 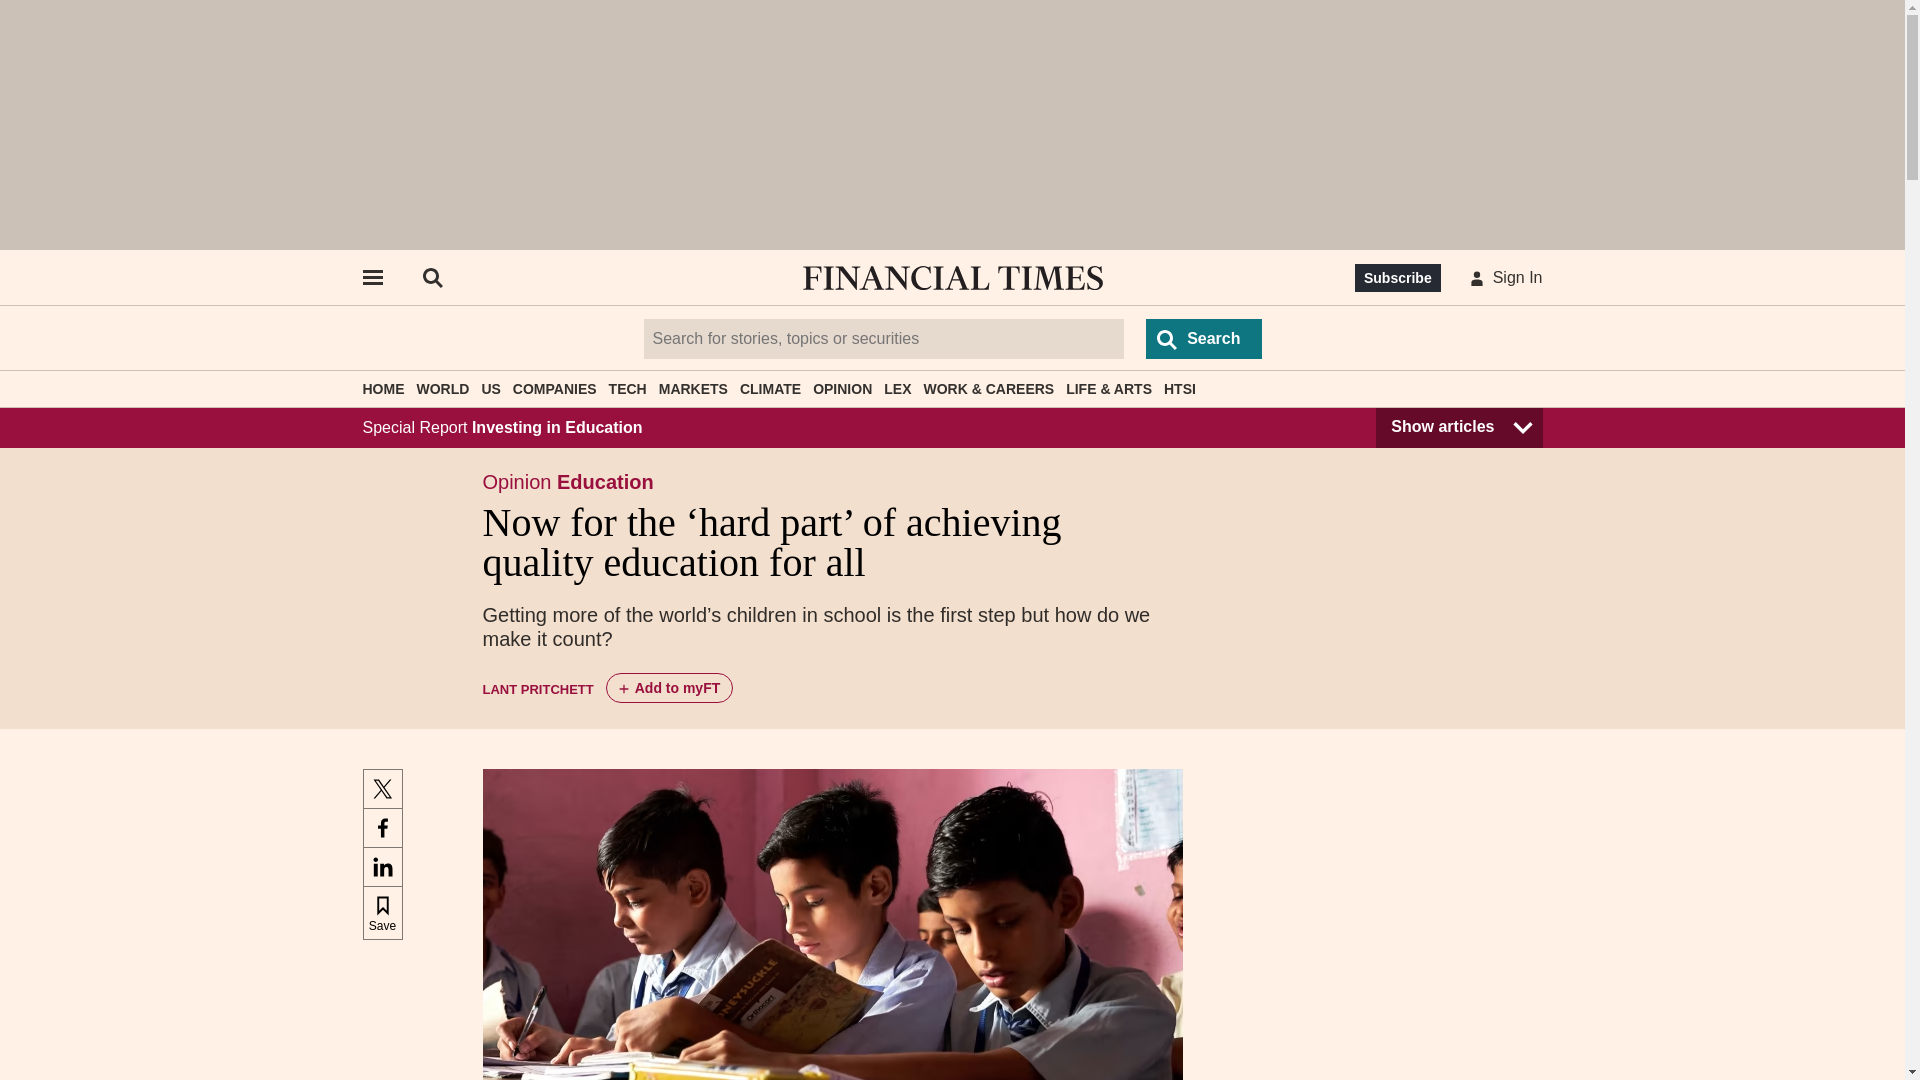 I want to click on Go to Financial Times homepage, so click(x=952, y=278).